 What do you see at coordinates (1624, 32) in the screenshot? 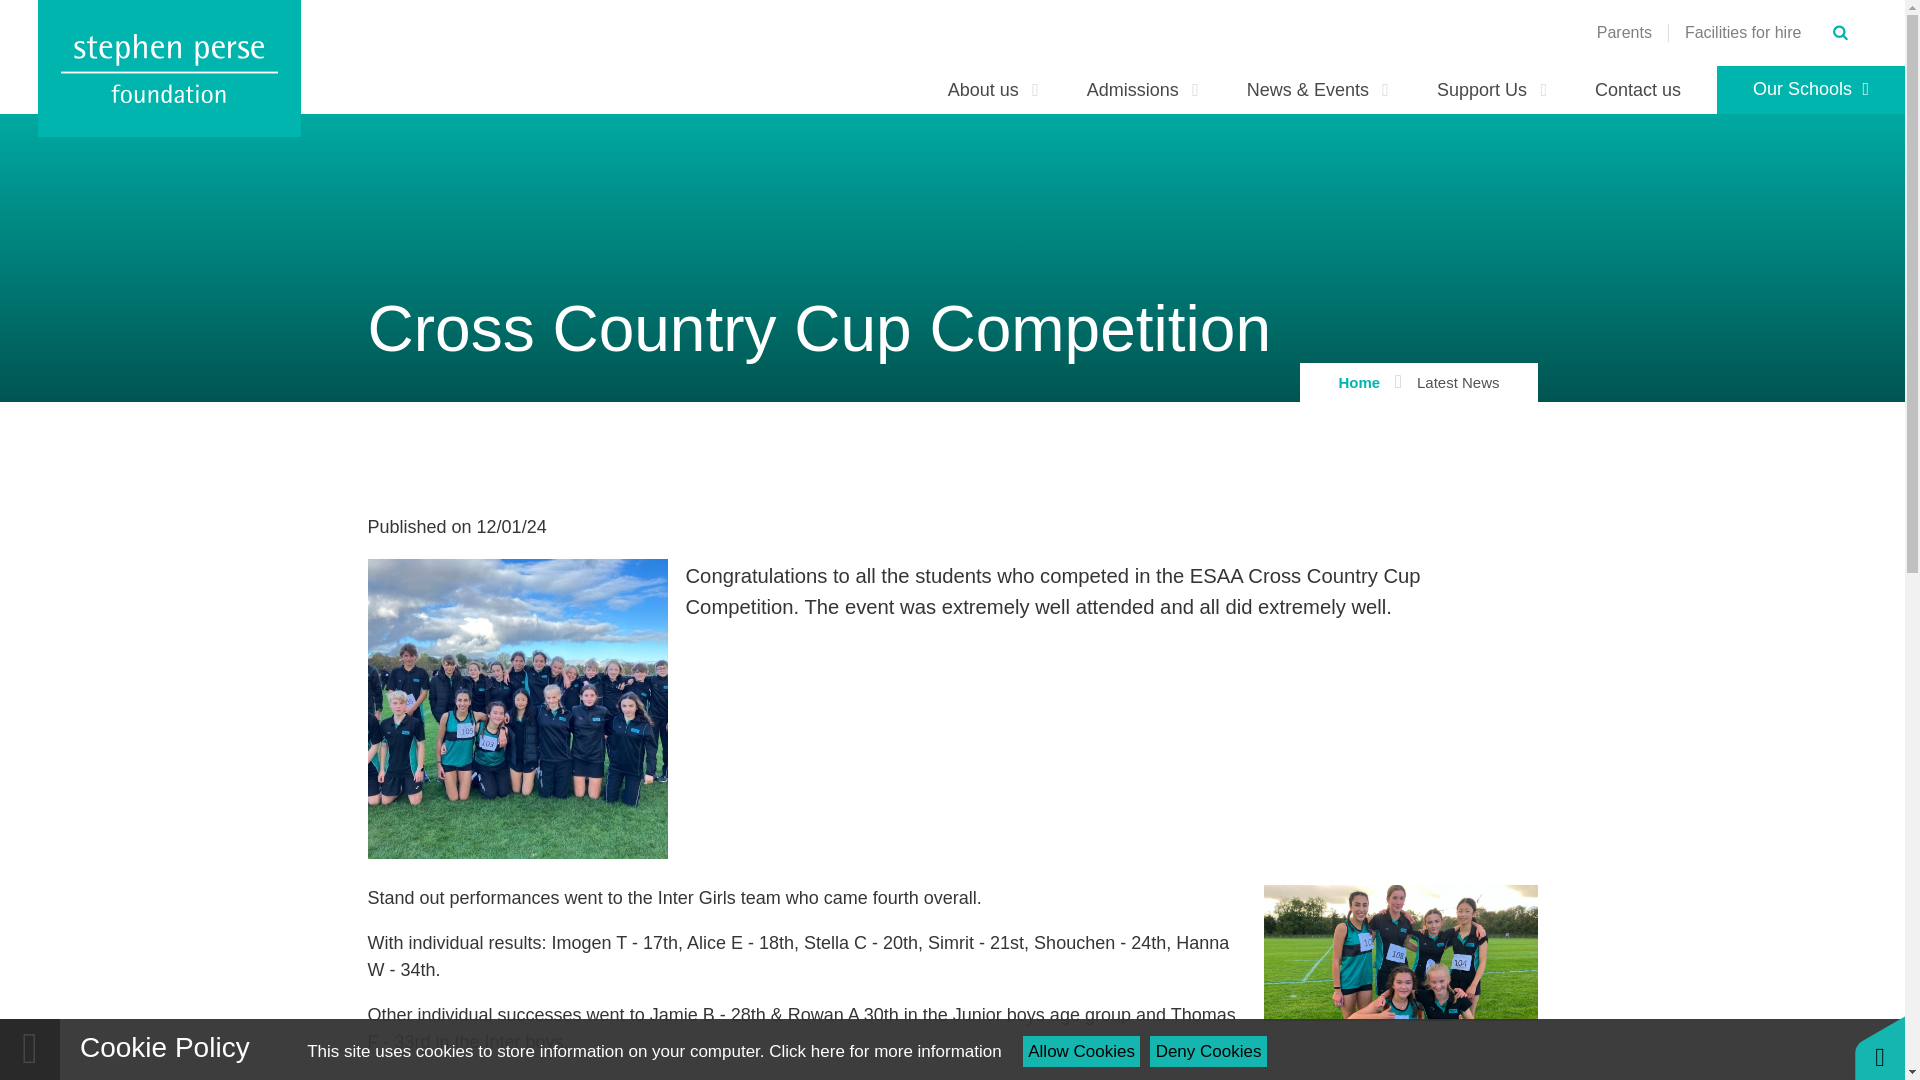
I see `Parents` at bounding box center [1624, 32].